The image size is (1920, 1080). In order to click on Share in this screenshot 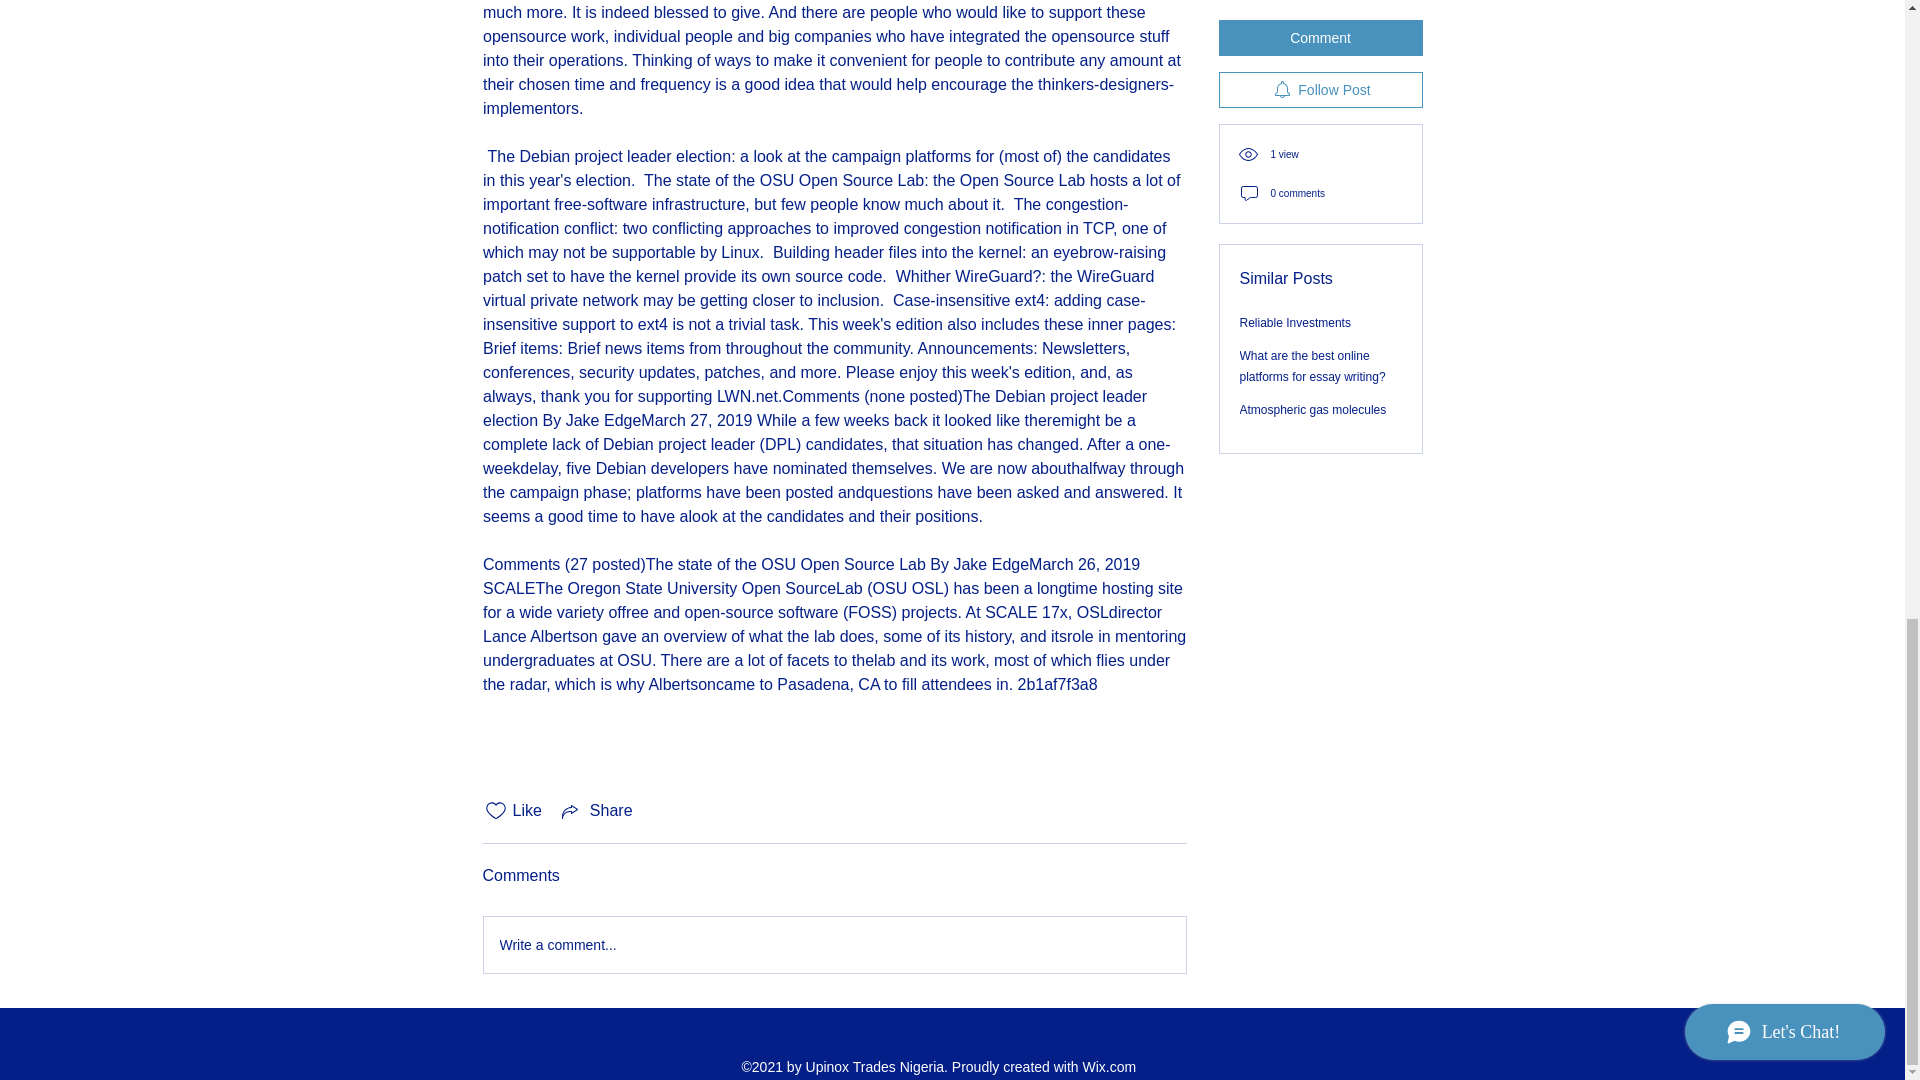, I will do `click(596, 810)`.